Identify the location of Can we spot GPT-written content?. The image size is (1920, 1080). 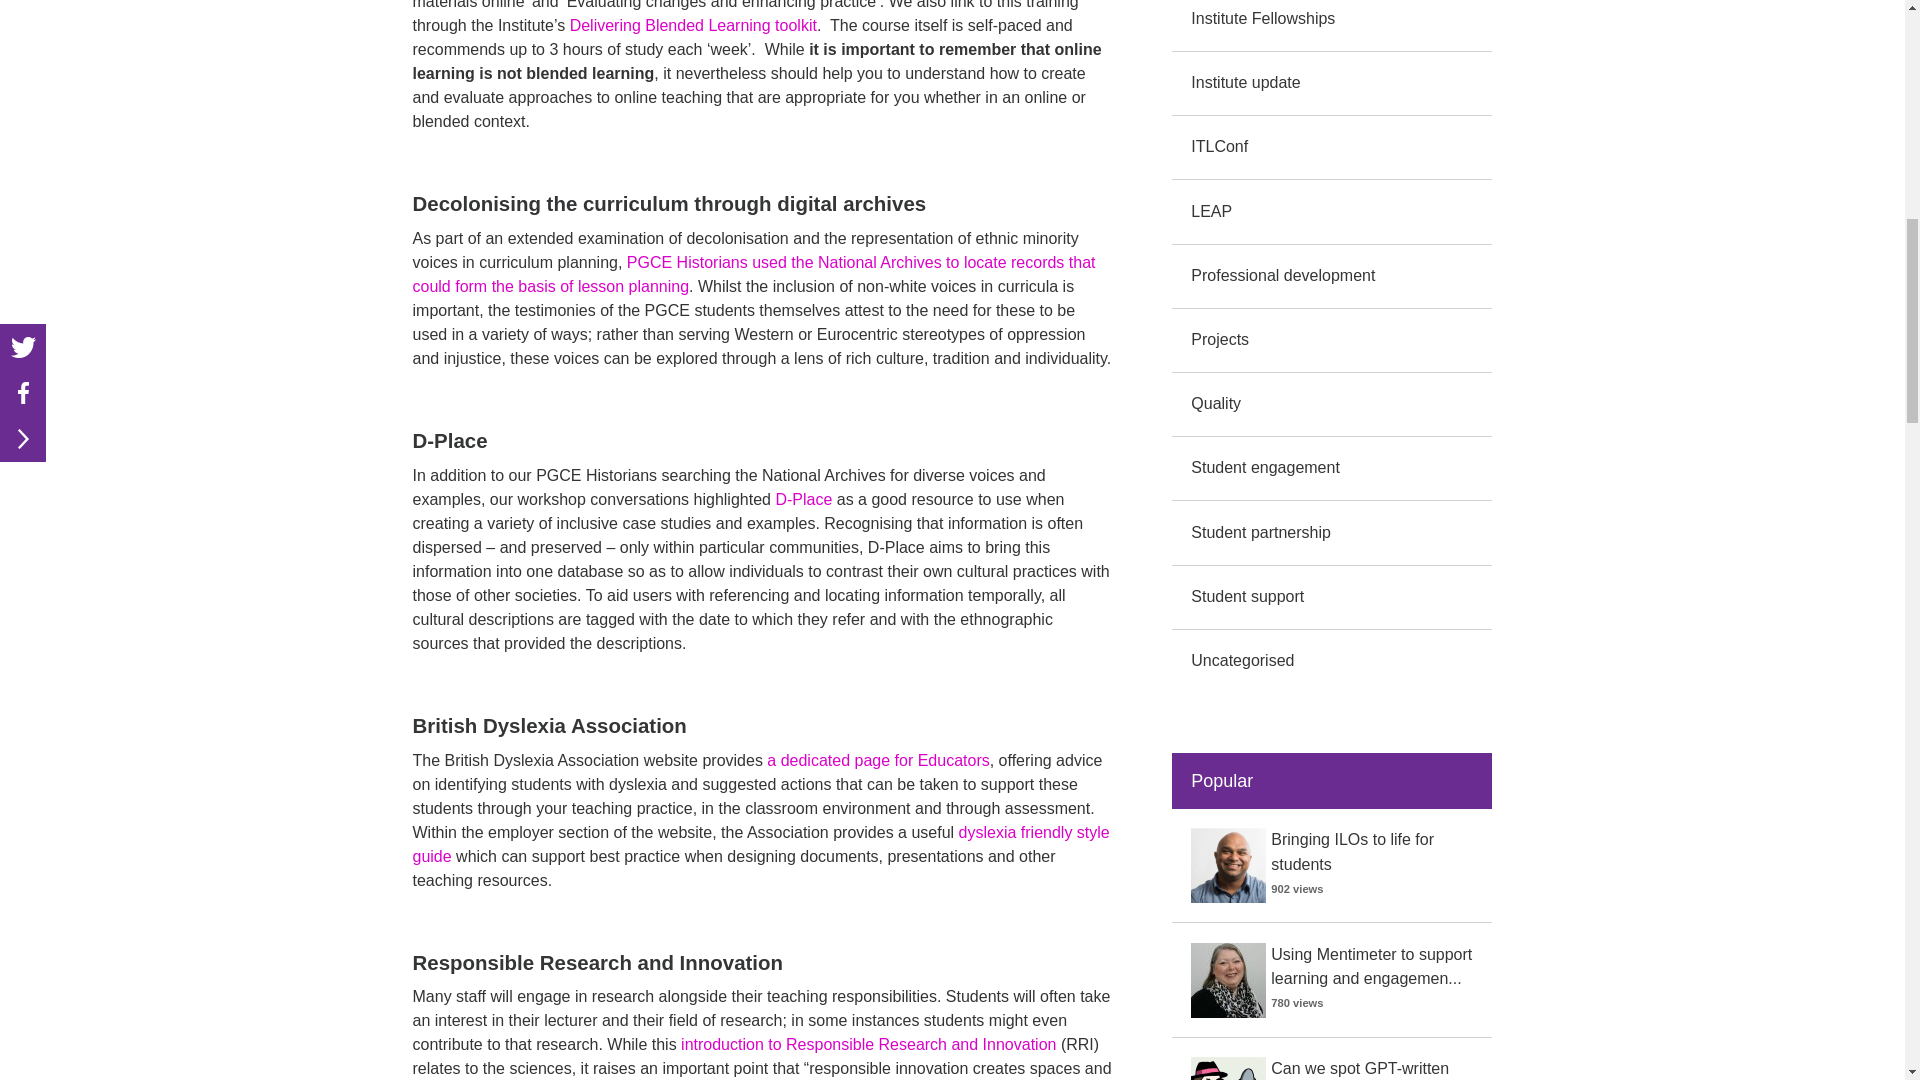
(1360, 1070).